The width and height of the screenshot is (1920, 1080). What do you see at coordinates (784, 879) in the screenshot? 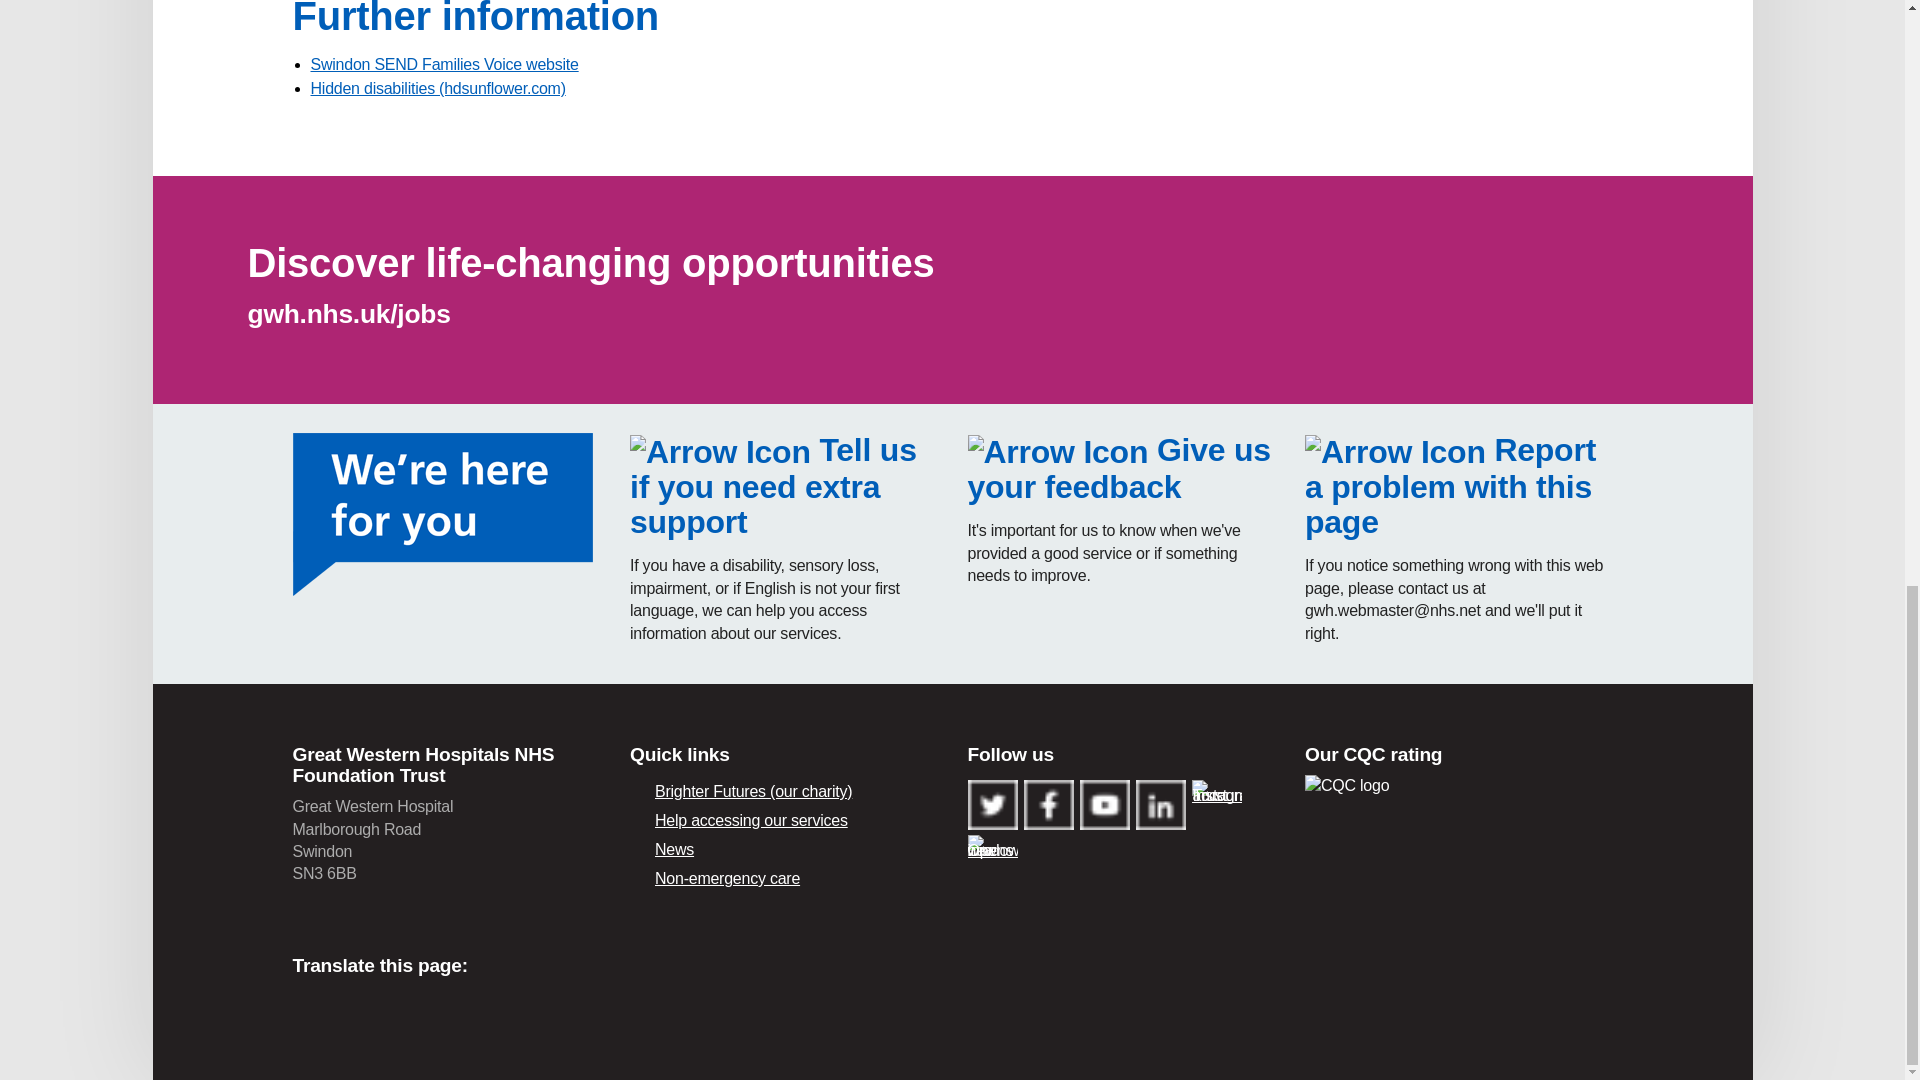
I see `Non-emergency care` at bounding box center [784, 879].